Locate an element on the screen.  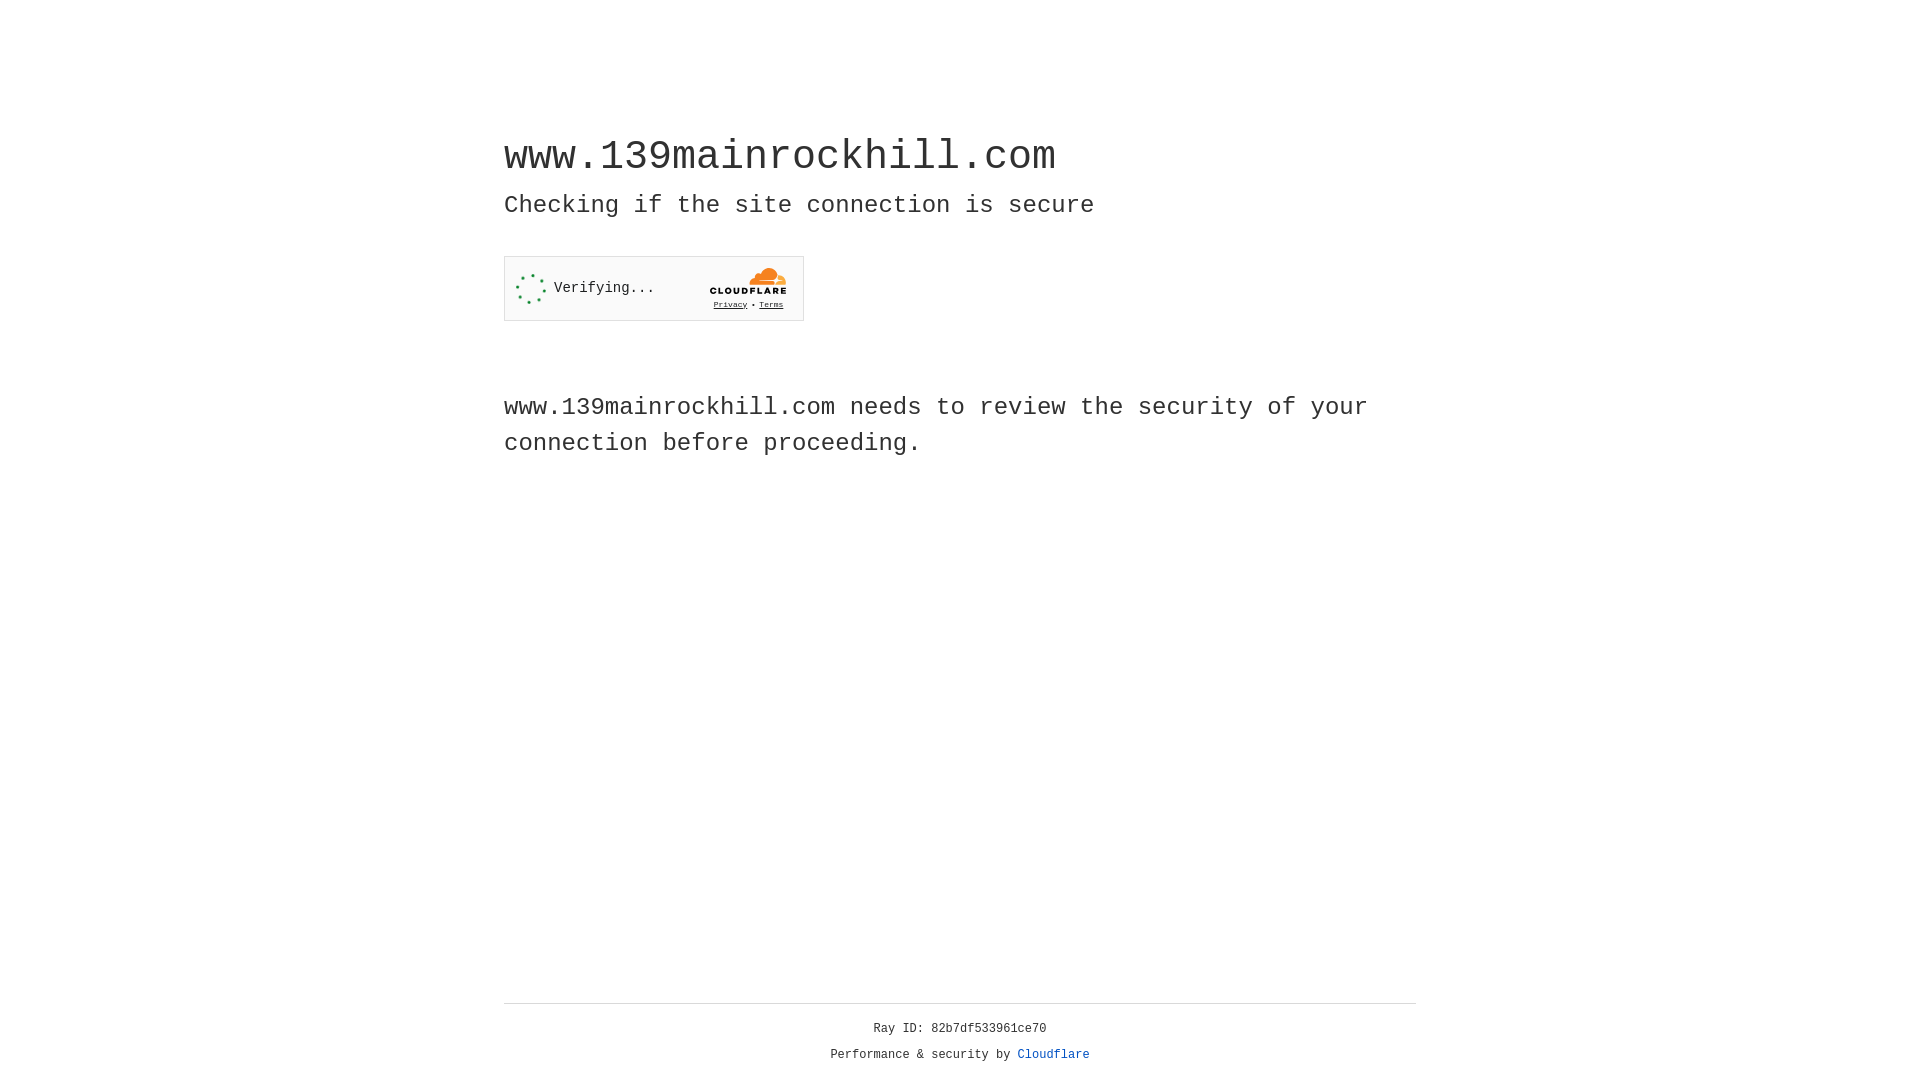
Cloudflare is located at coordinates (1054, 1055).